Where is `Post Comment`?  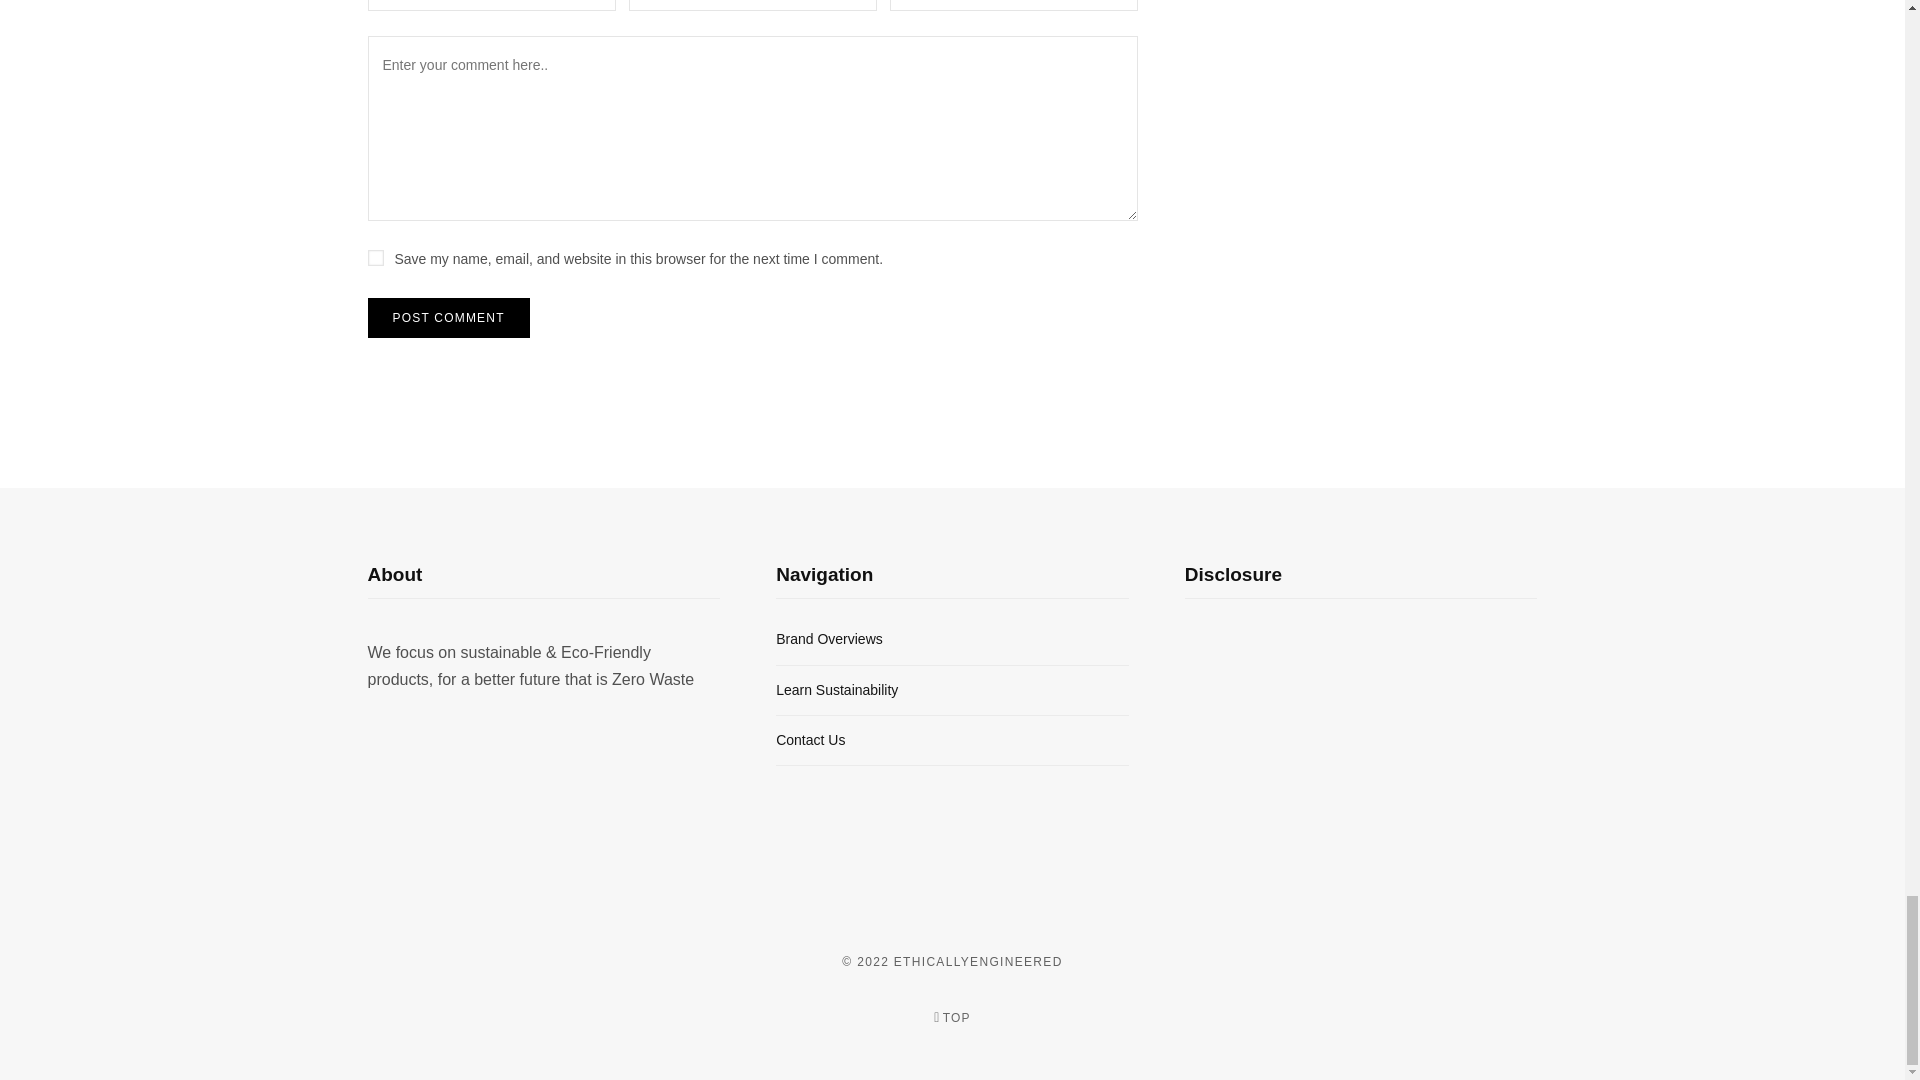
Post Comment is located at coordinates (448, 318).